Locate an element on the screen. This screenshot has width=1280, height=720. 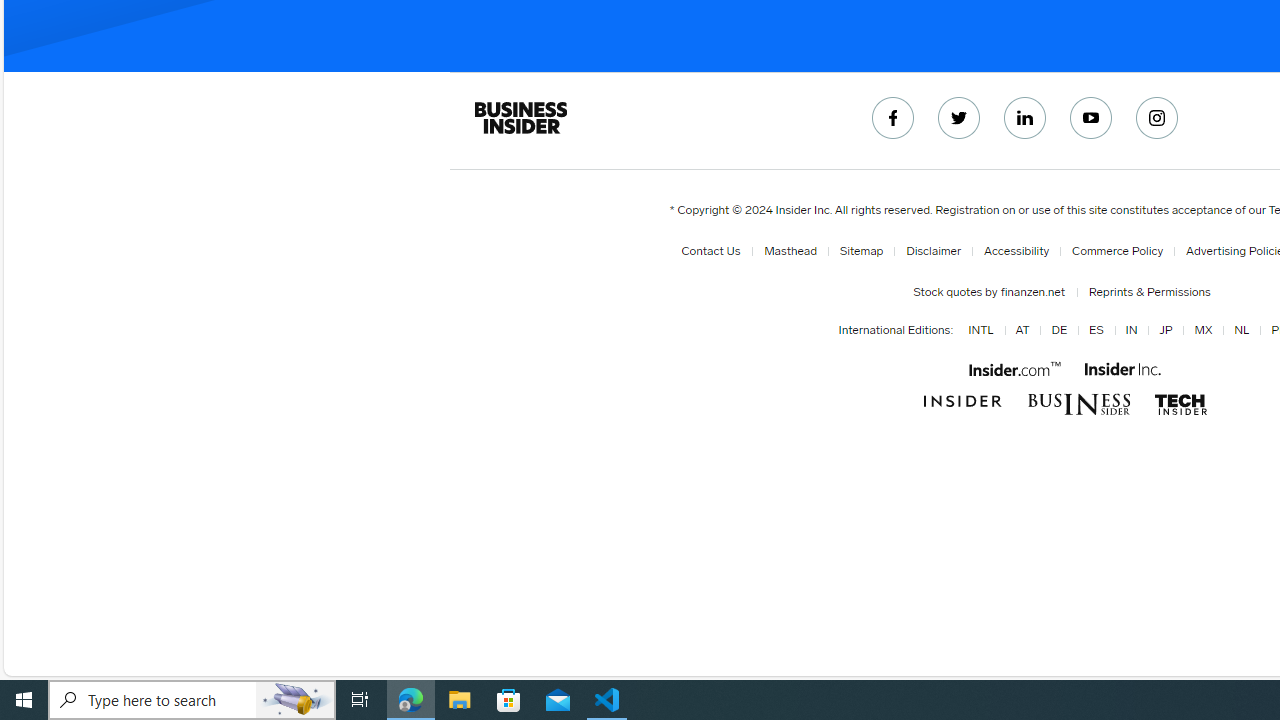
Click to visit us on Twitter is located at coordinates (959, 118).